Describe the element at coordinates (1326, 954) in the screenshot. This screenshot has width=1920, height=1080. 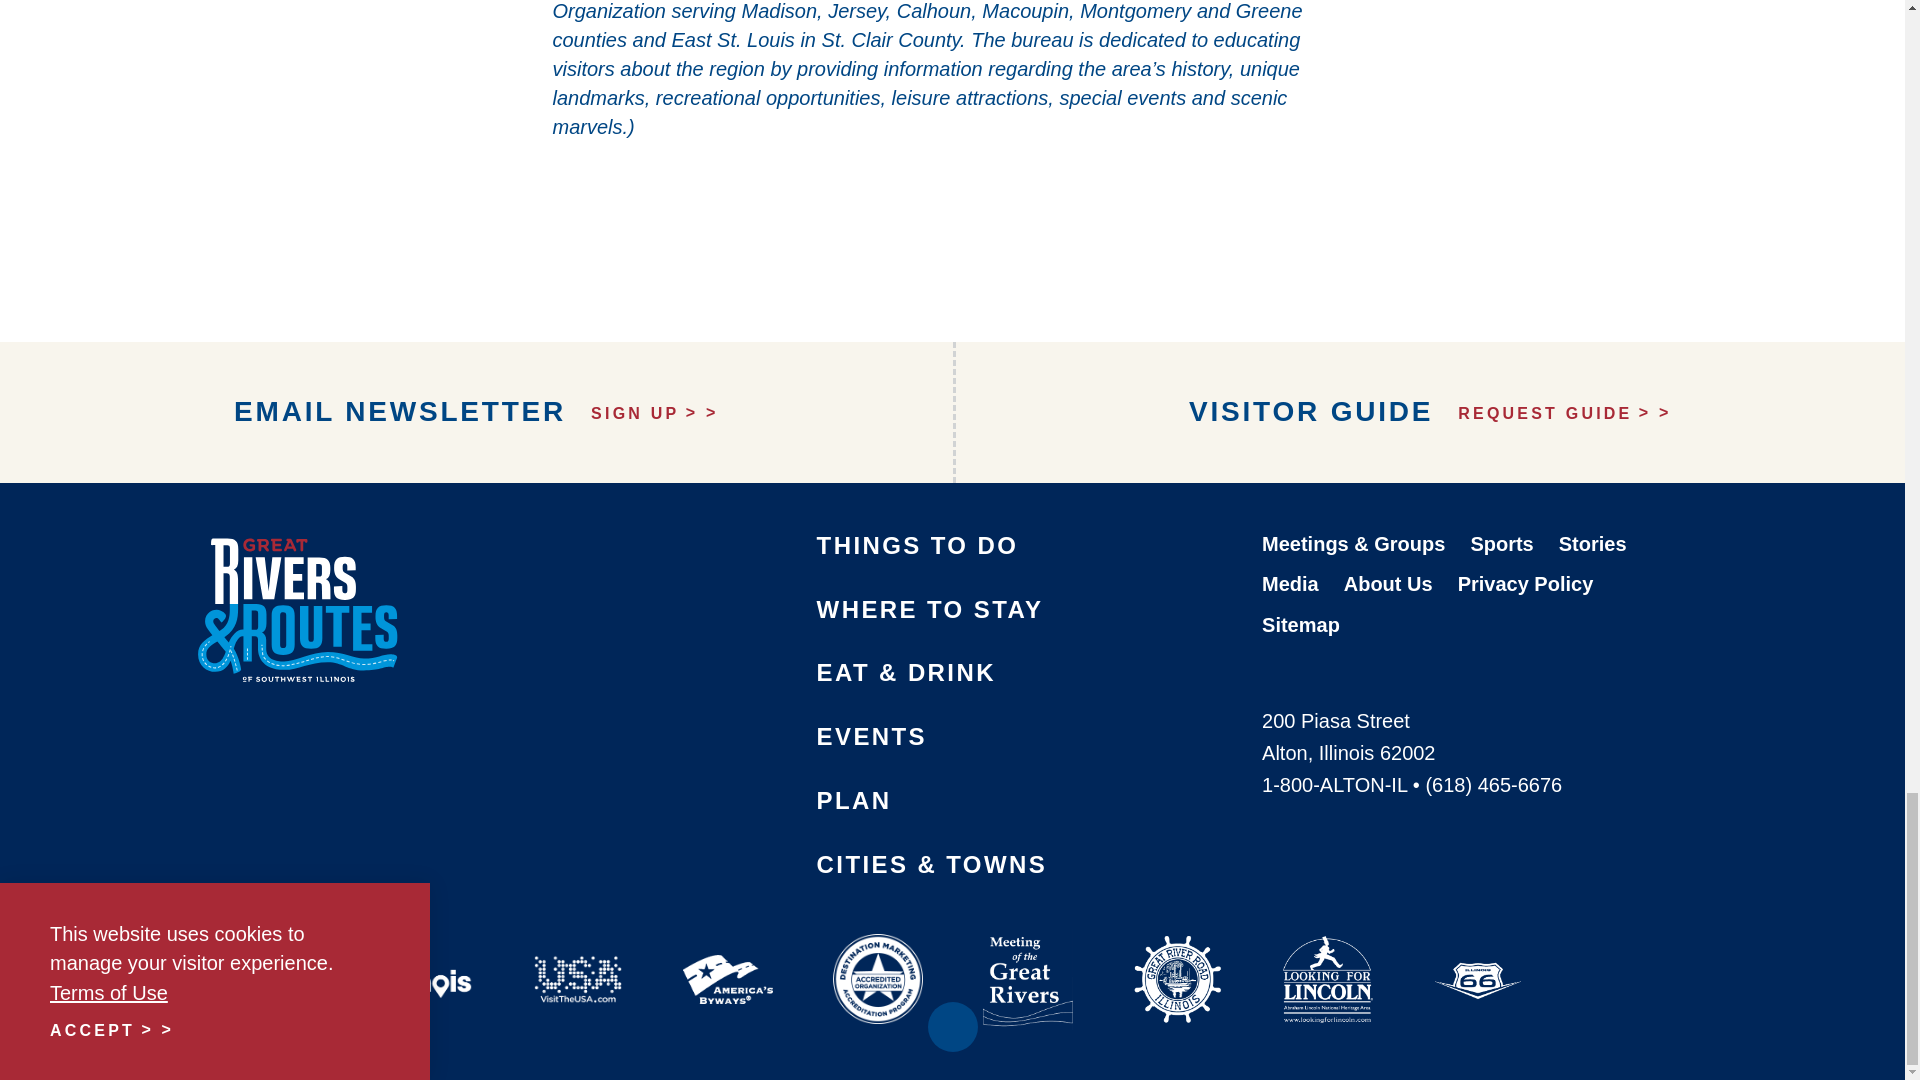
I see `Looking for Lincoln!` at that location.